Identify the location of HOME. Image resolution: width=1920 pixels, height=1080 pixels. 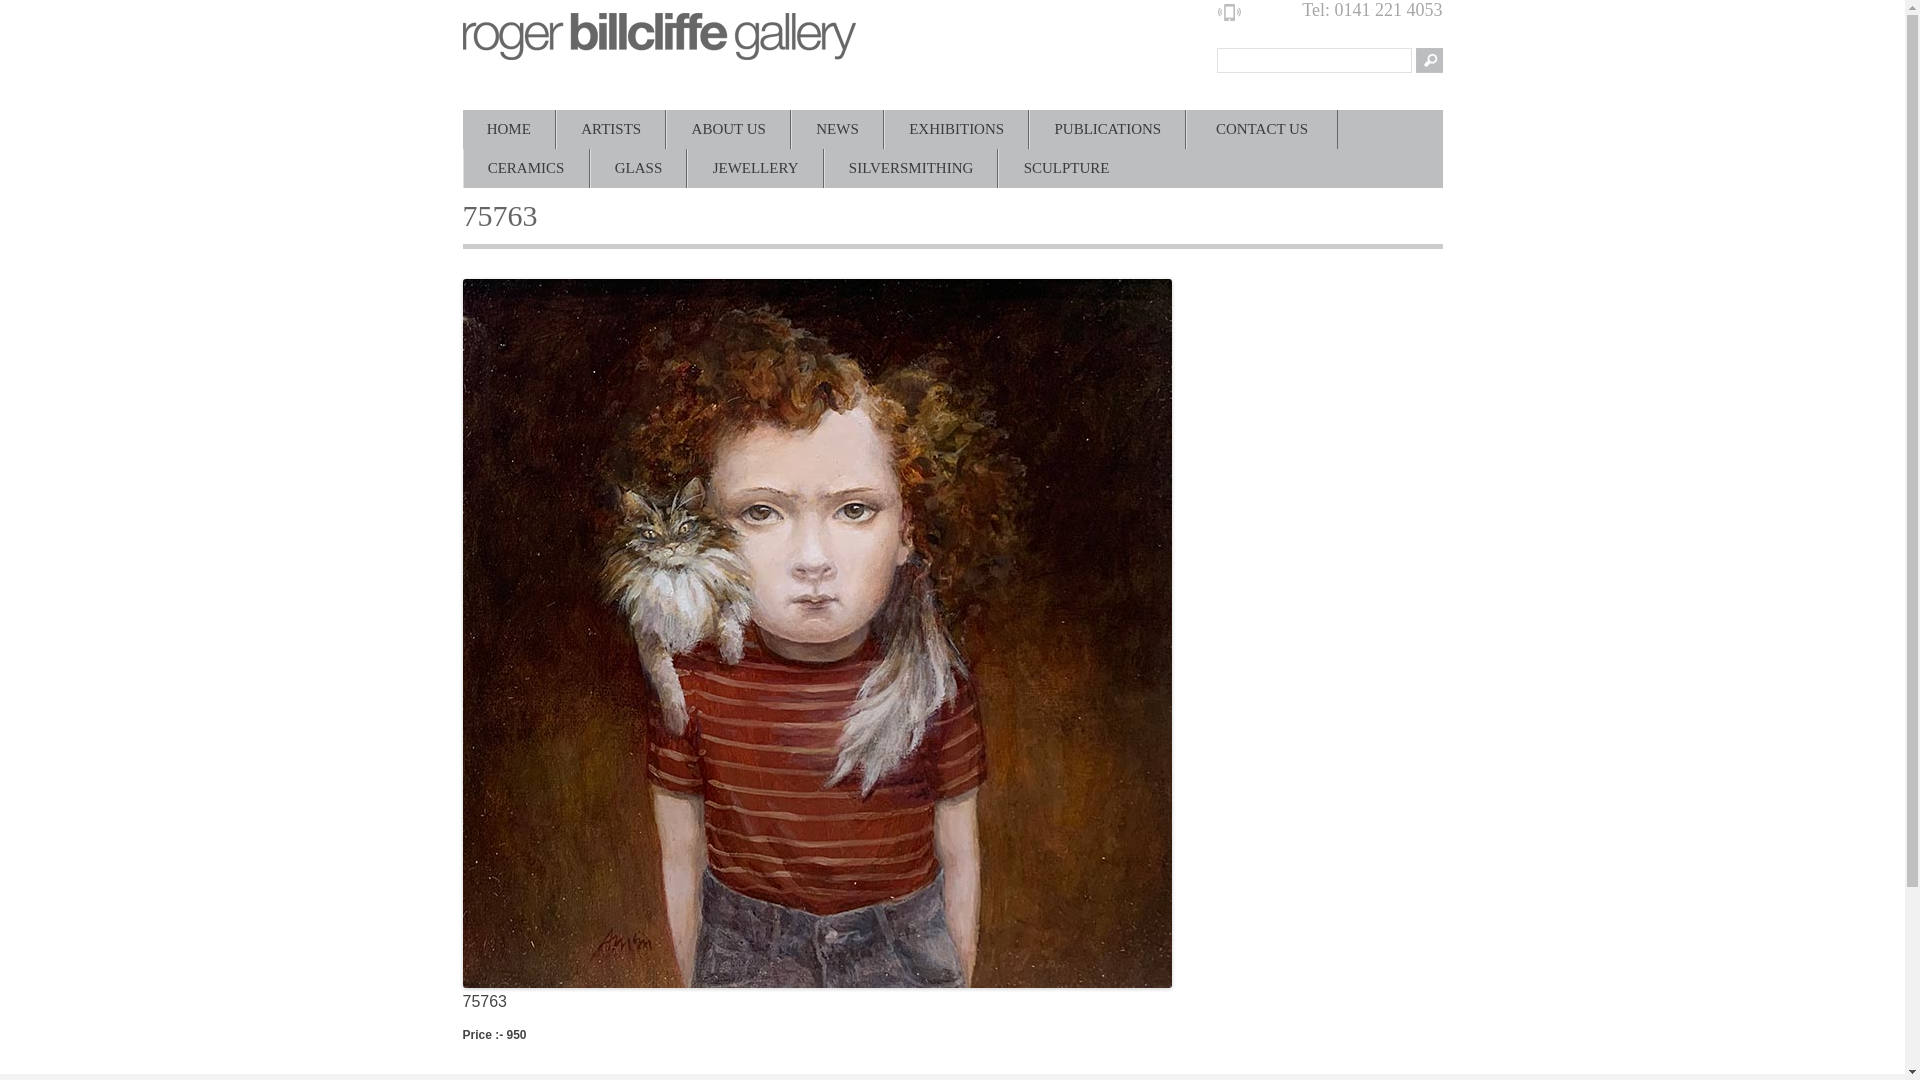
(508, 130).